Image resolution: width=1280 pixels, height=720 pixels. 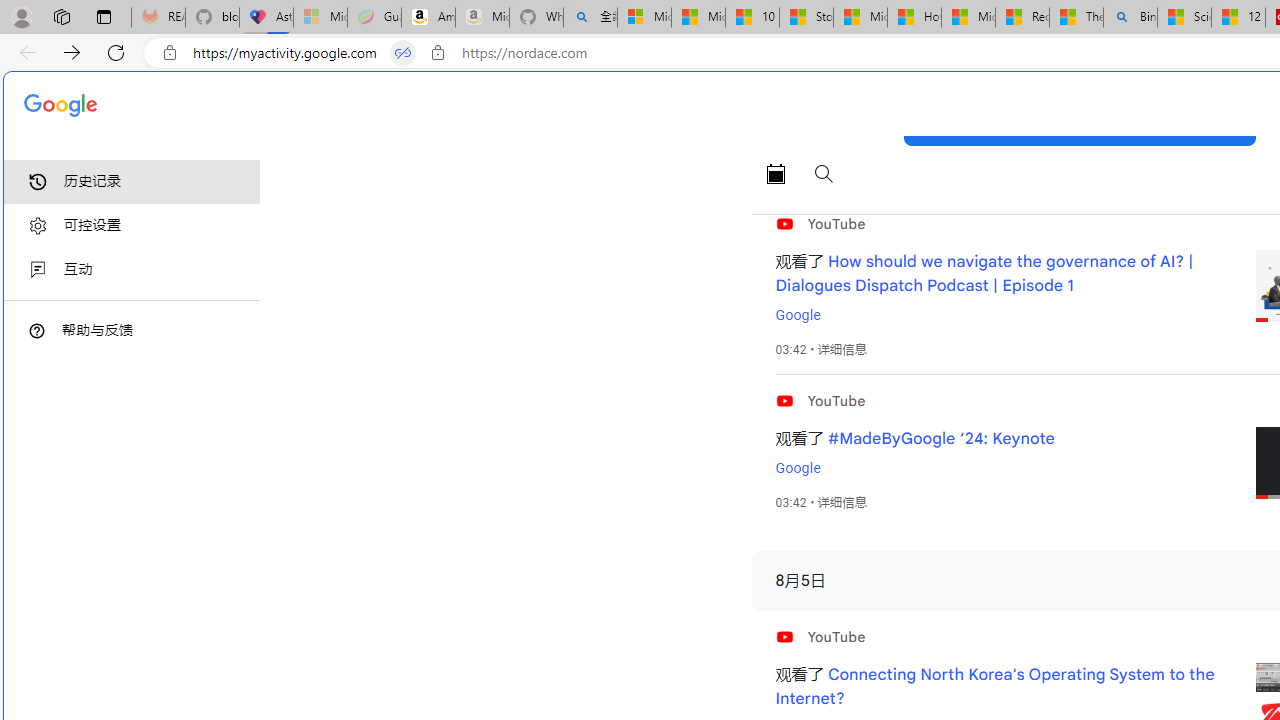 What do you see at coordinates (320, 18) in the screenshot?
I see `Microsoft-Report a Concern to Bing - Sleeping` at bounding box center [320, 18].